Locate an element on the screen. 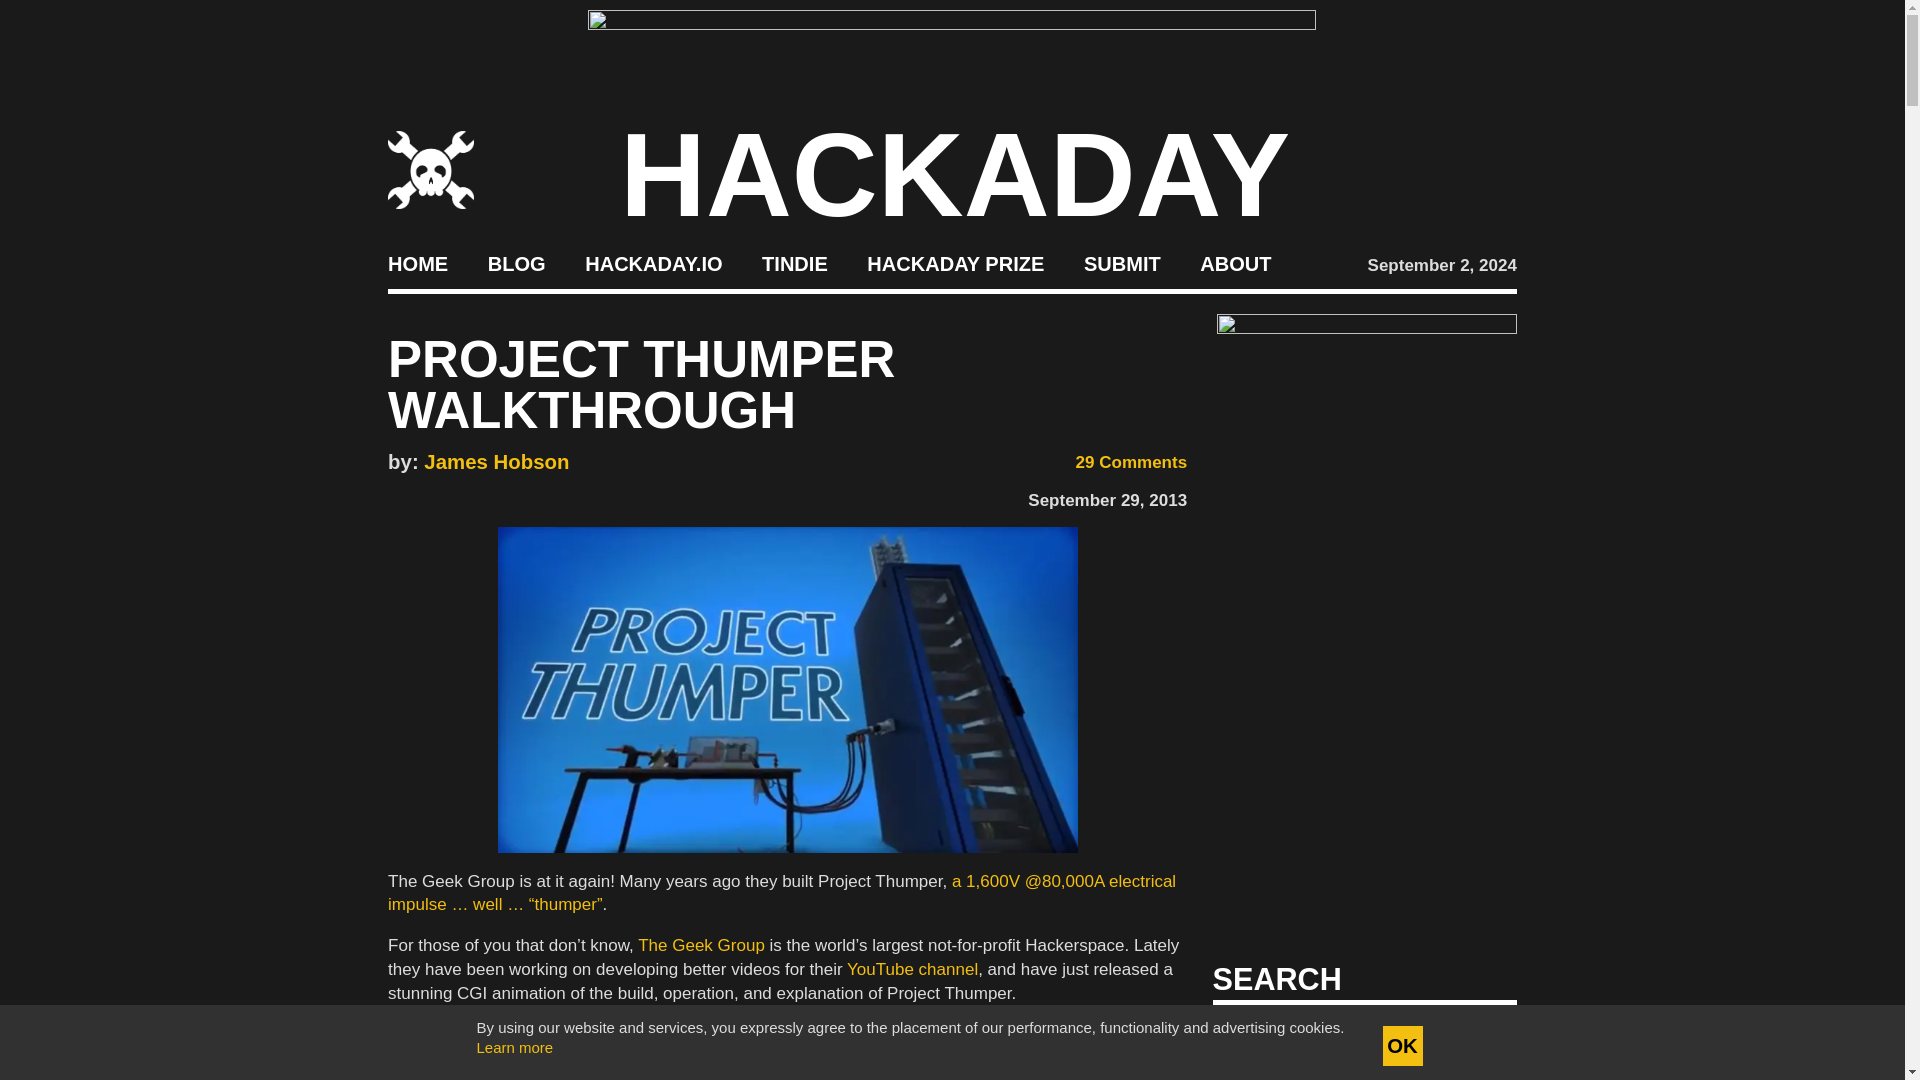 The height and width of the screenshot is (1080, 1920). The Geek Group is located at coordinates (700, 945).